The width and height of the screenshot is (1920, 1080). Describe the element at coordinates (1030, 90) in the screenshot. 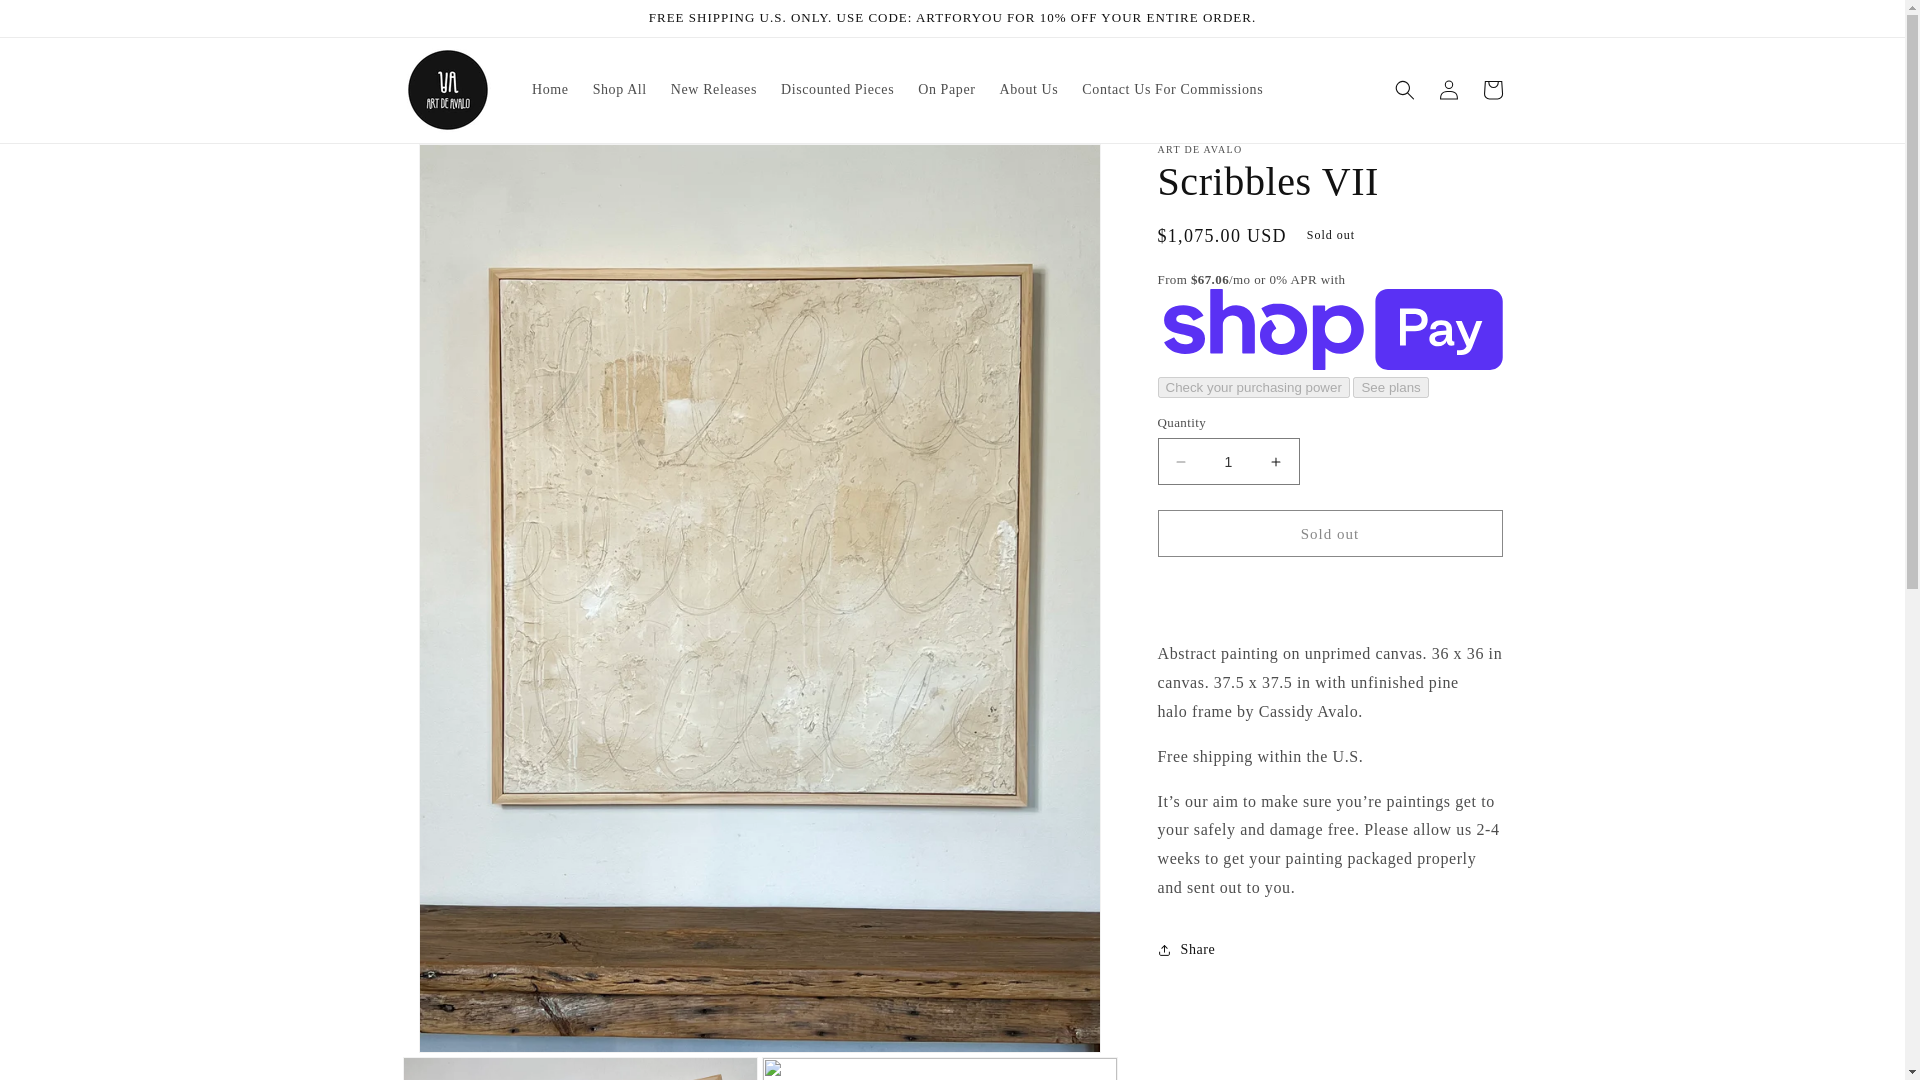

I see `About Us` at that location.